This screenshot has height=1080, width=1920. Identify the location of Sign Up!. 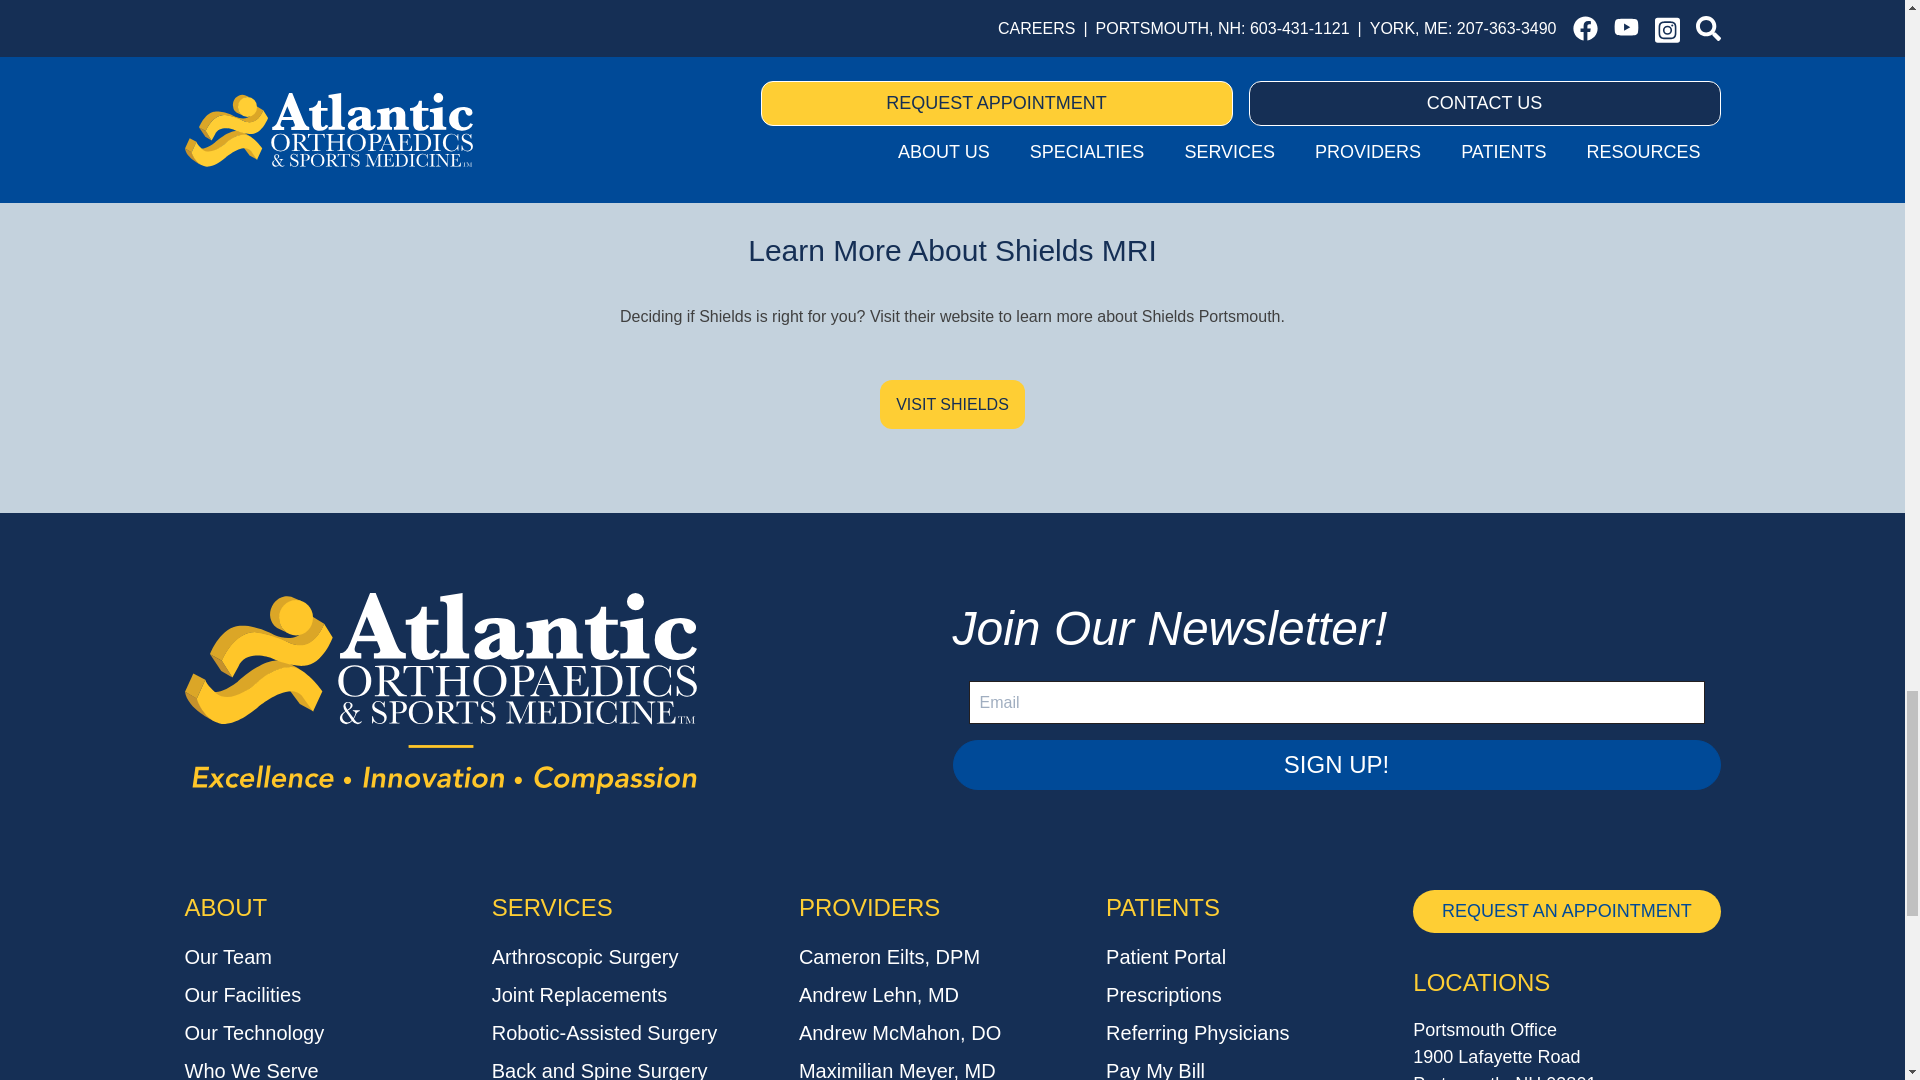
(1336, 764).